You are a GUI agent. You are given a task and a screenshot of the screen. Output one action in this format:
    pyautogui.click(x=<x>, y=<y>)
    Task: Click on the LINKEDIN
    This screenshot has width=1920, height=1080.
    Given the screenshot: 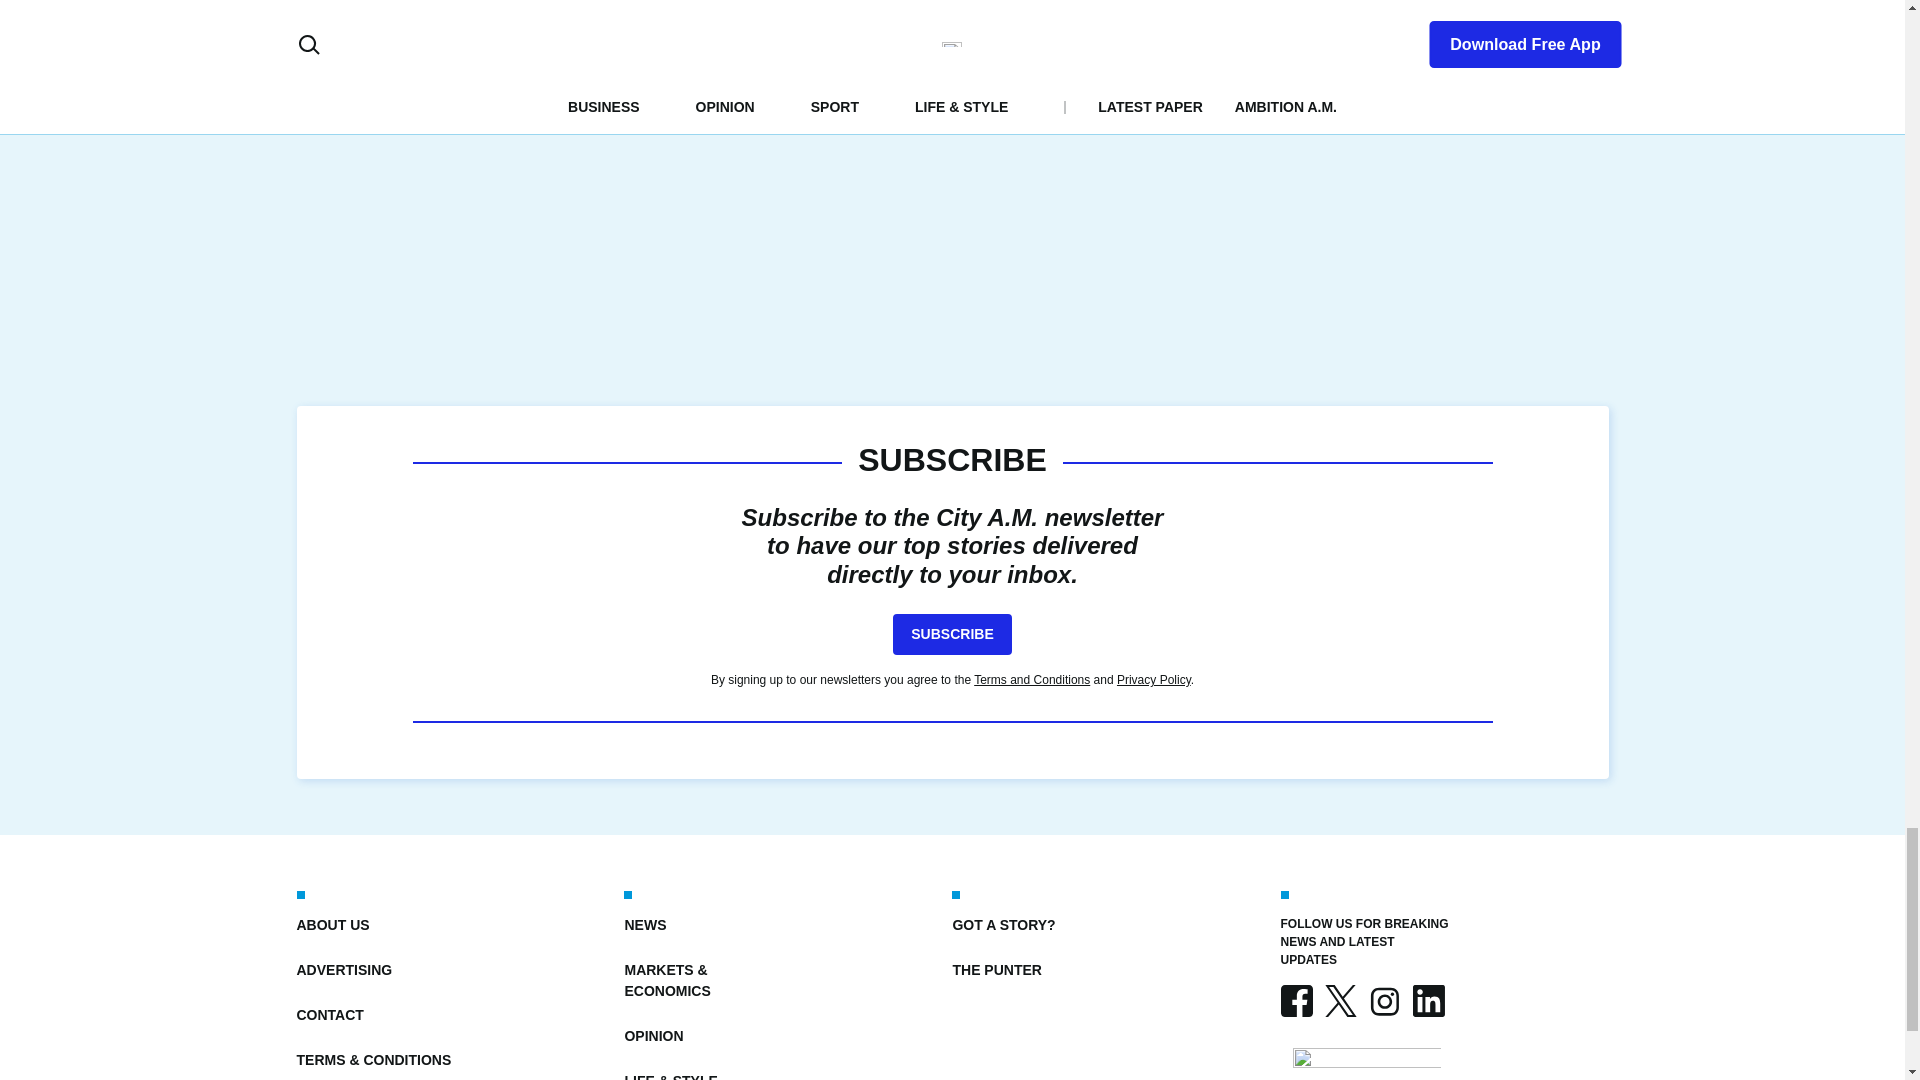 What is the action you would take?
    pyautogui.click(x=1427, y=1000)
    